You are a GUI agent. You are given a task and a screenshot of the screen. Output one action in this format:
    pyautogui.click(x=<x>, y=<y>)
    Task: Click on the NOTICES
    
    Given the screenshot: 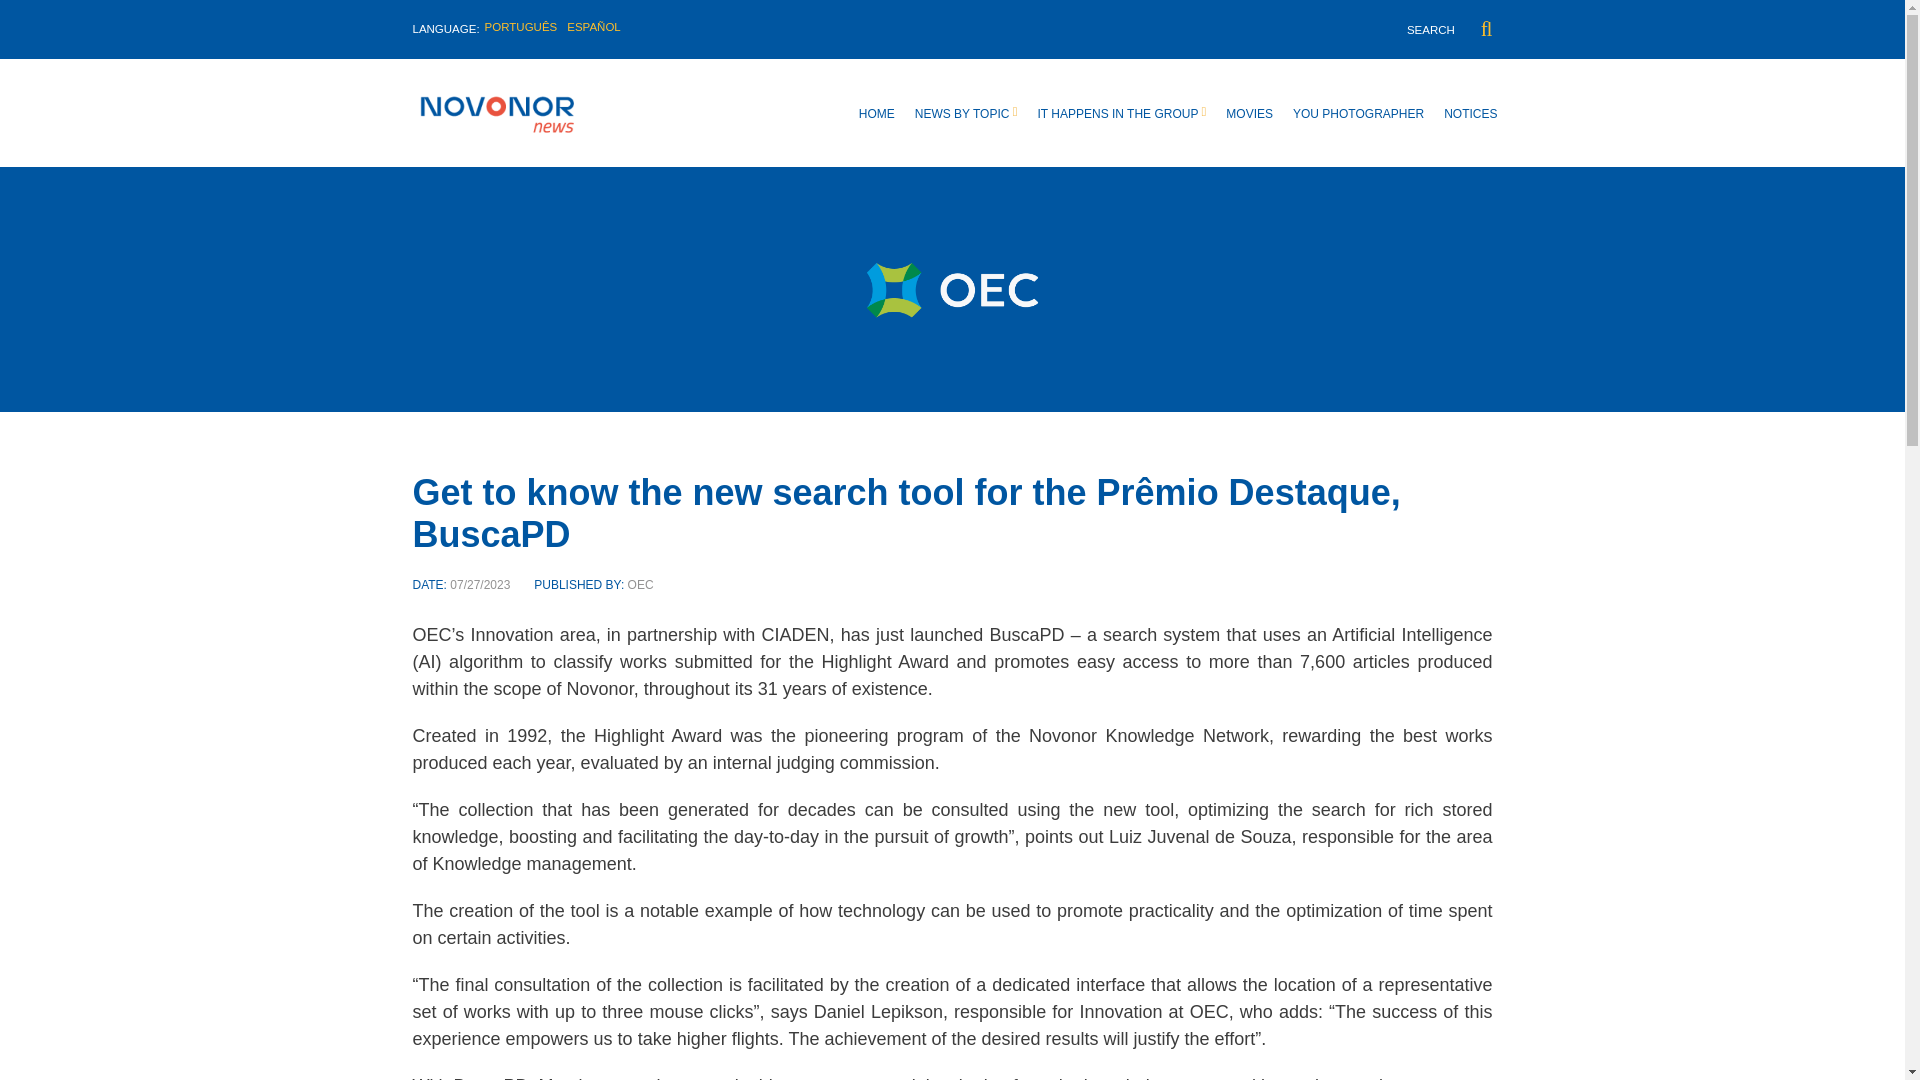 What is the action you would take?
    pyautogui.click(x=1470, y=113)
    